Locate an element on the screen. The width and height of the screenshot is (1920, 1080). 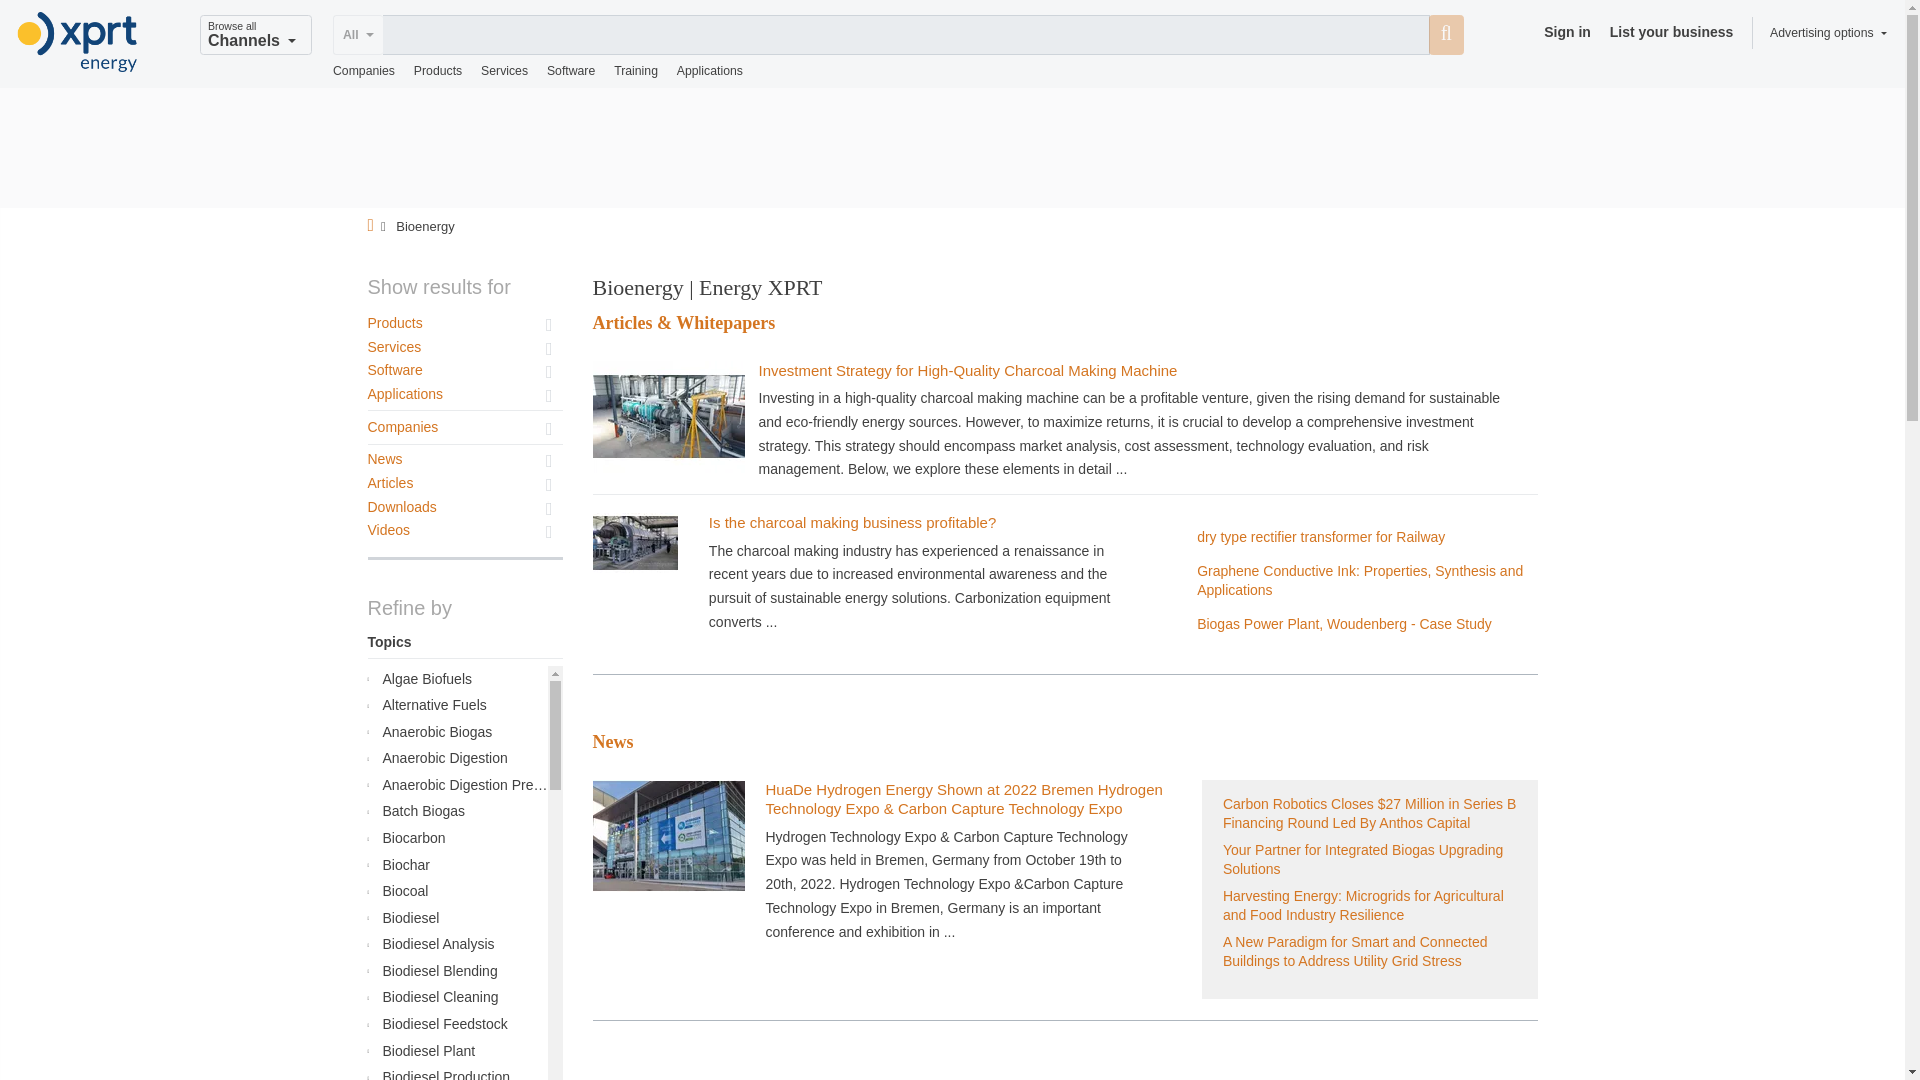
3rd party ad content is located at coordinates (951, 148).